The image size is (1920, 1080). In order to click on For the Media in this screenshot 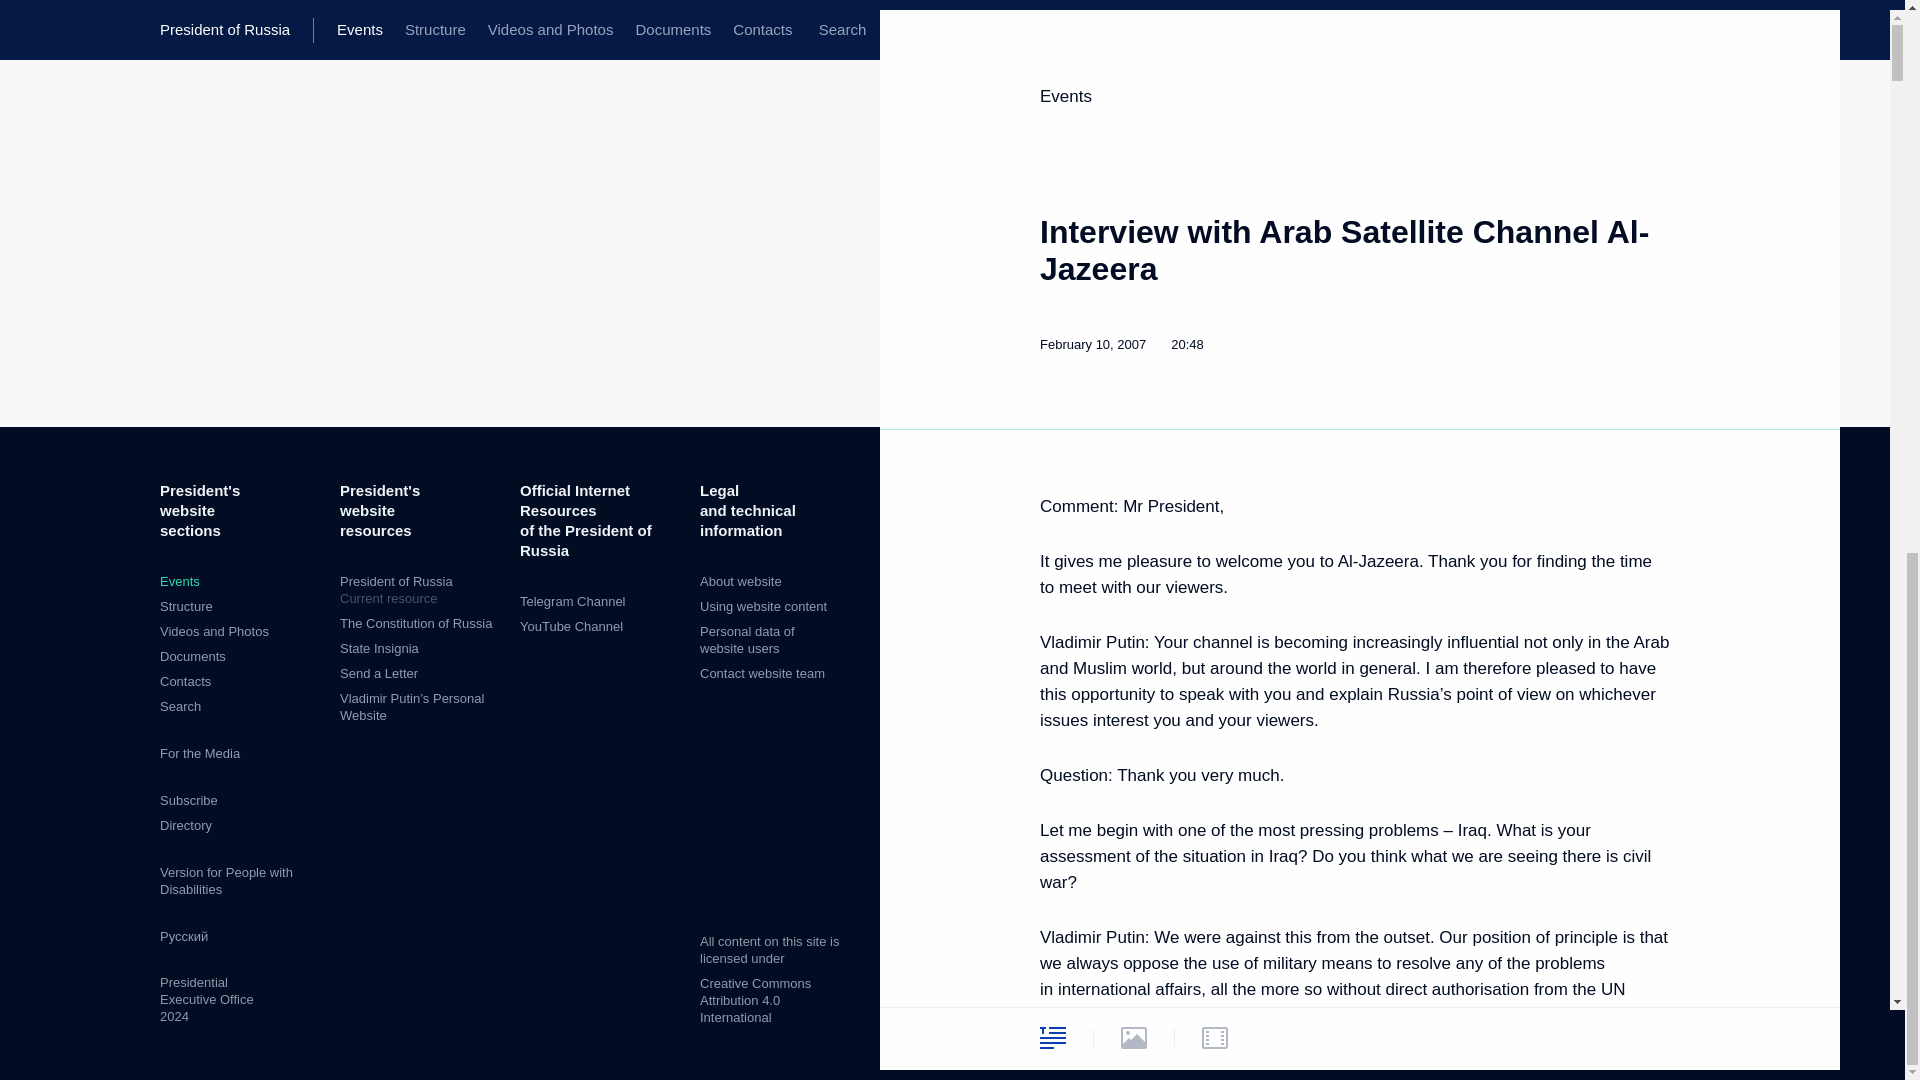, I will do `click(185, 824)`.